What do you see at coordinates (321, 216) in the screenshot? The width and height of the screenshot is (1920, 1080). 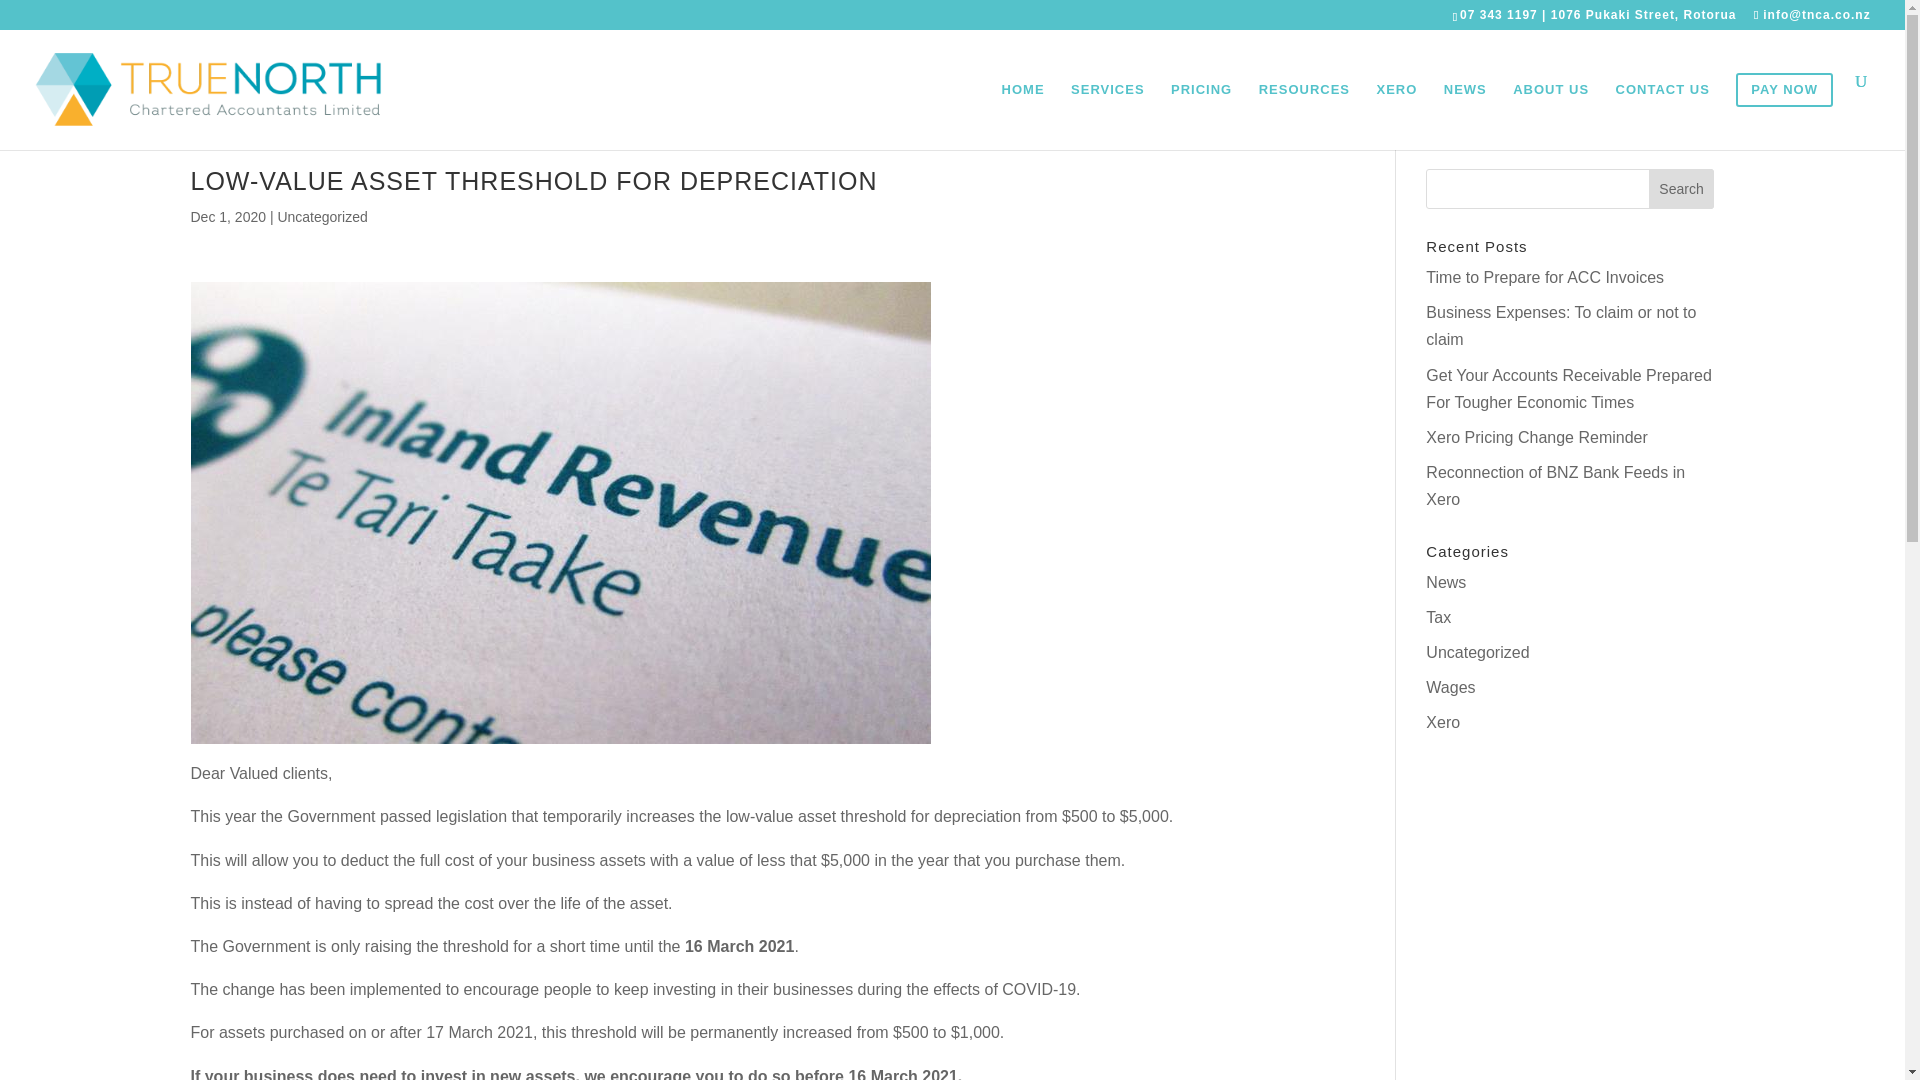 I see `Uncategorized` at bounding box center [321, 216].